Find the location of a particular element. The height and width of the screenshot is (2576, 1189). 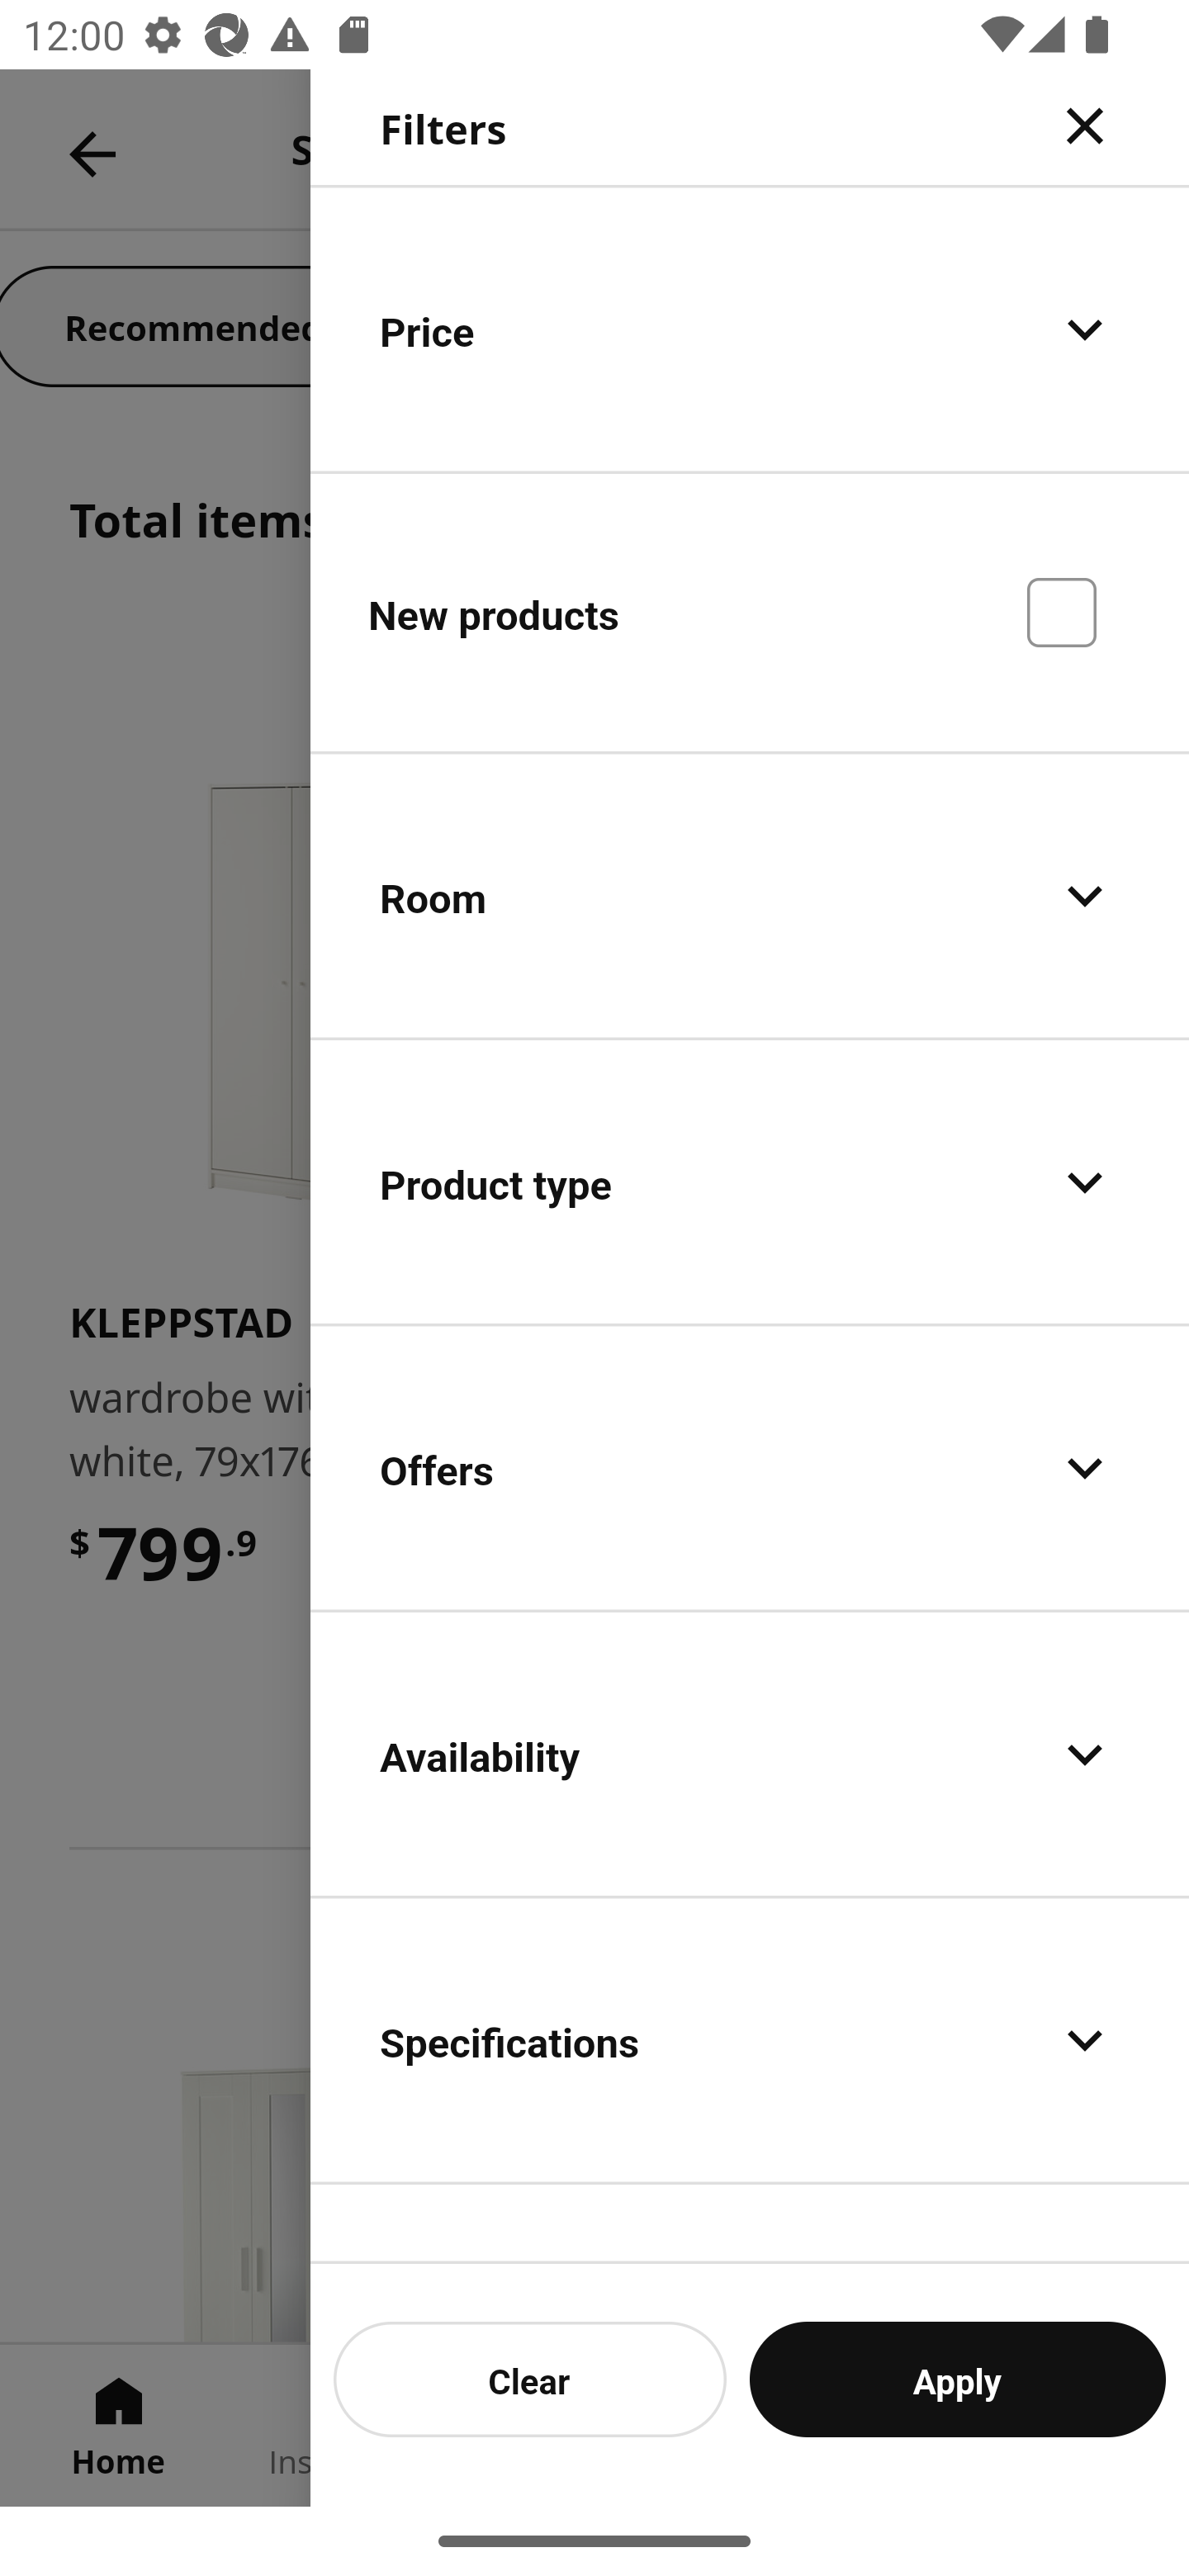

Specifications is located at coordinates (750, 2039).